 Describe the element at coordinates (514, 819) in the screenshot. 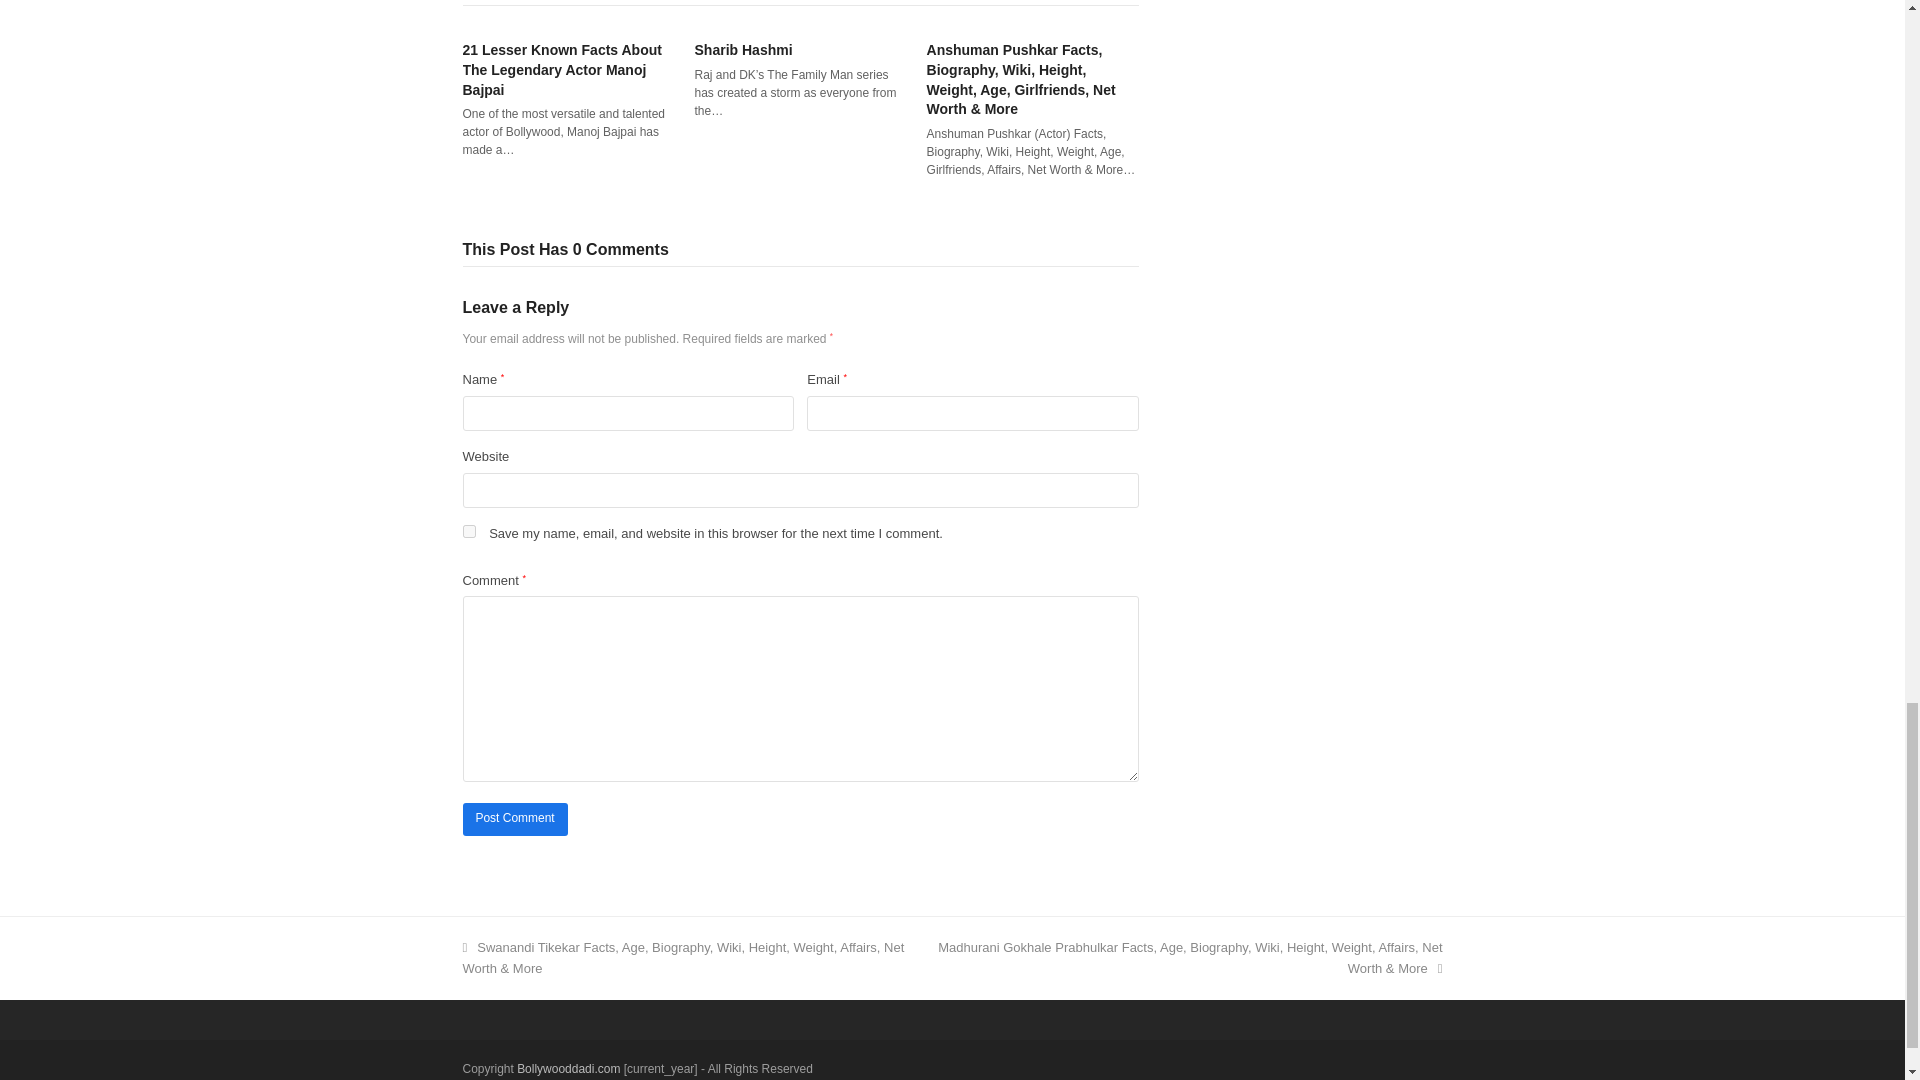

I see `Post Comment` at that location.